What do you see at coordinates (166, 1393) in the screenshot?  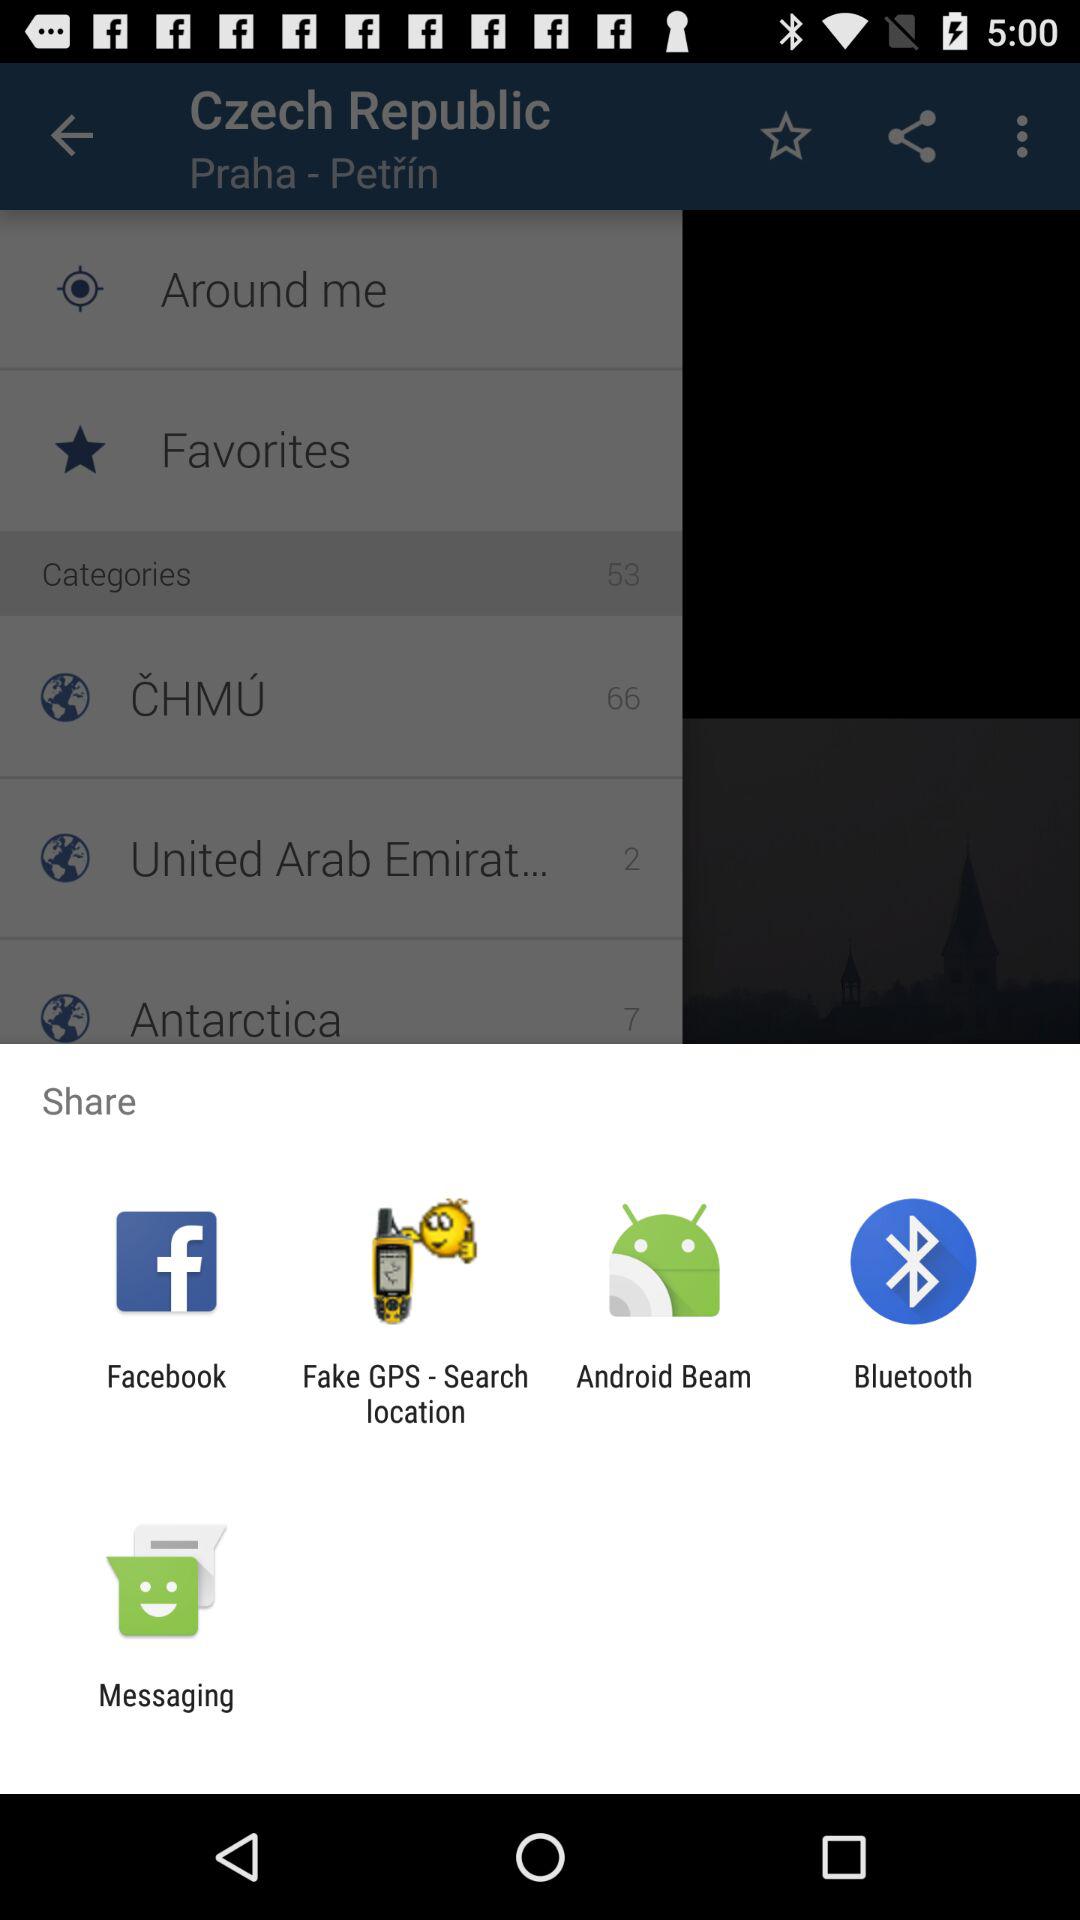 I see `flip until facebook icon` at bounding box center [166, 1393].